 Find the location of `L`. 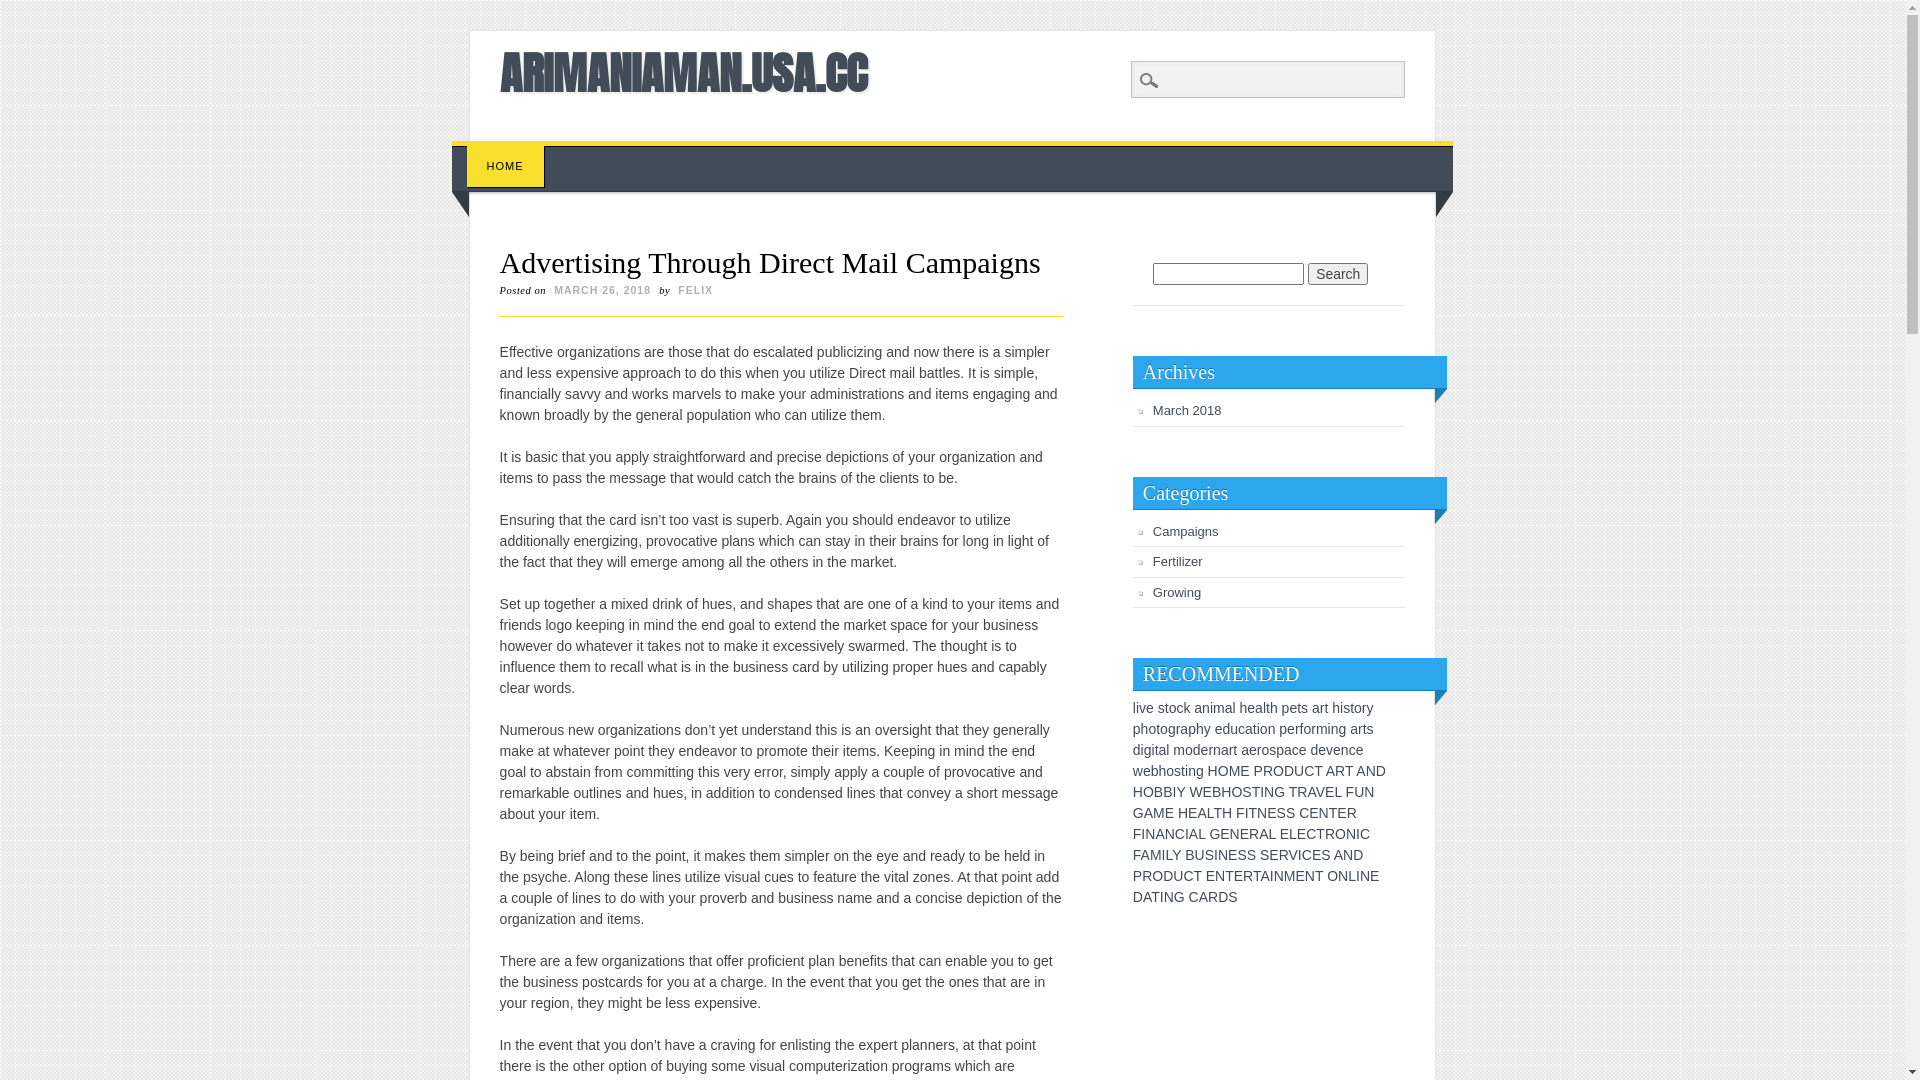

L is located at coordinates (1352, 876).